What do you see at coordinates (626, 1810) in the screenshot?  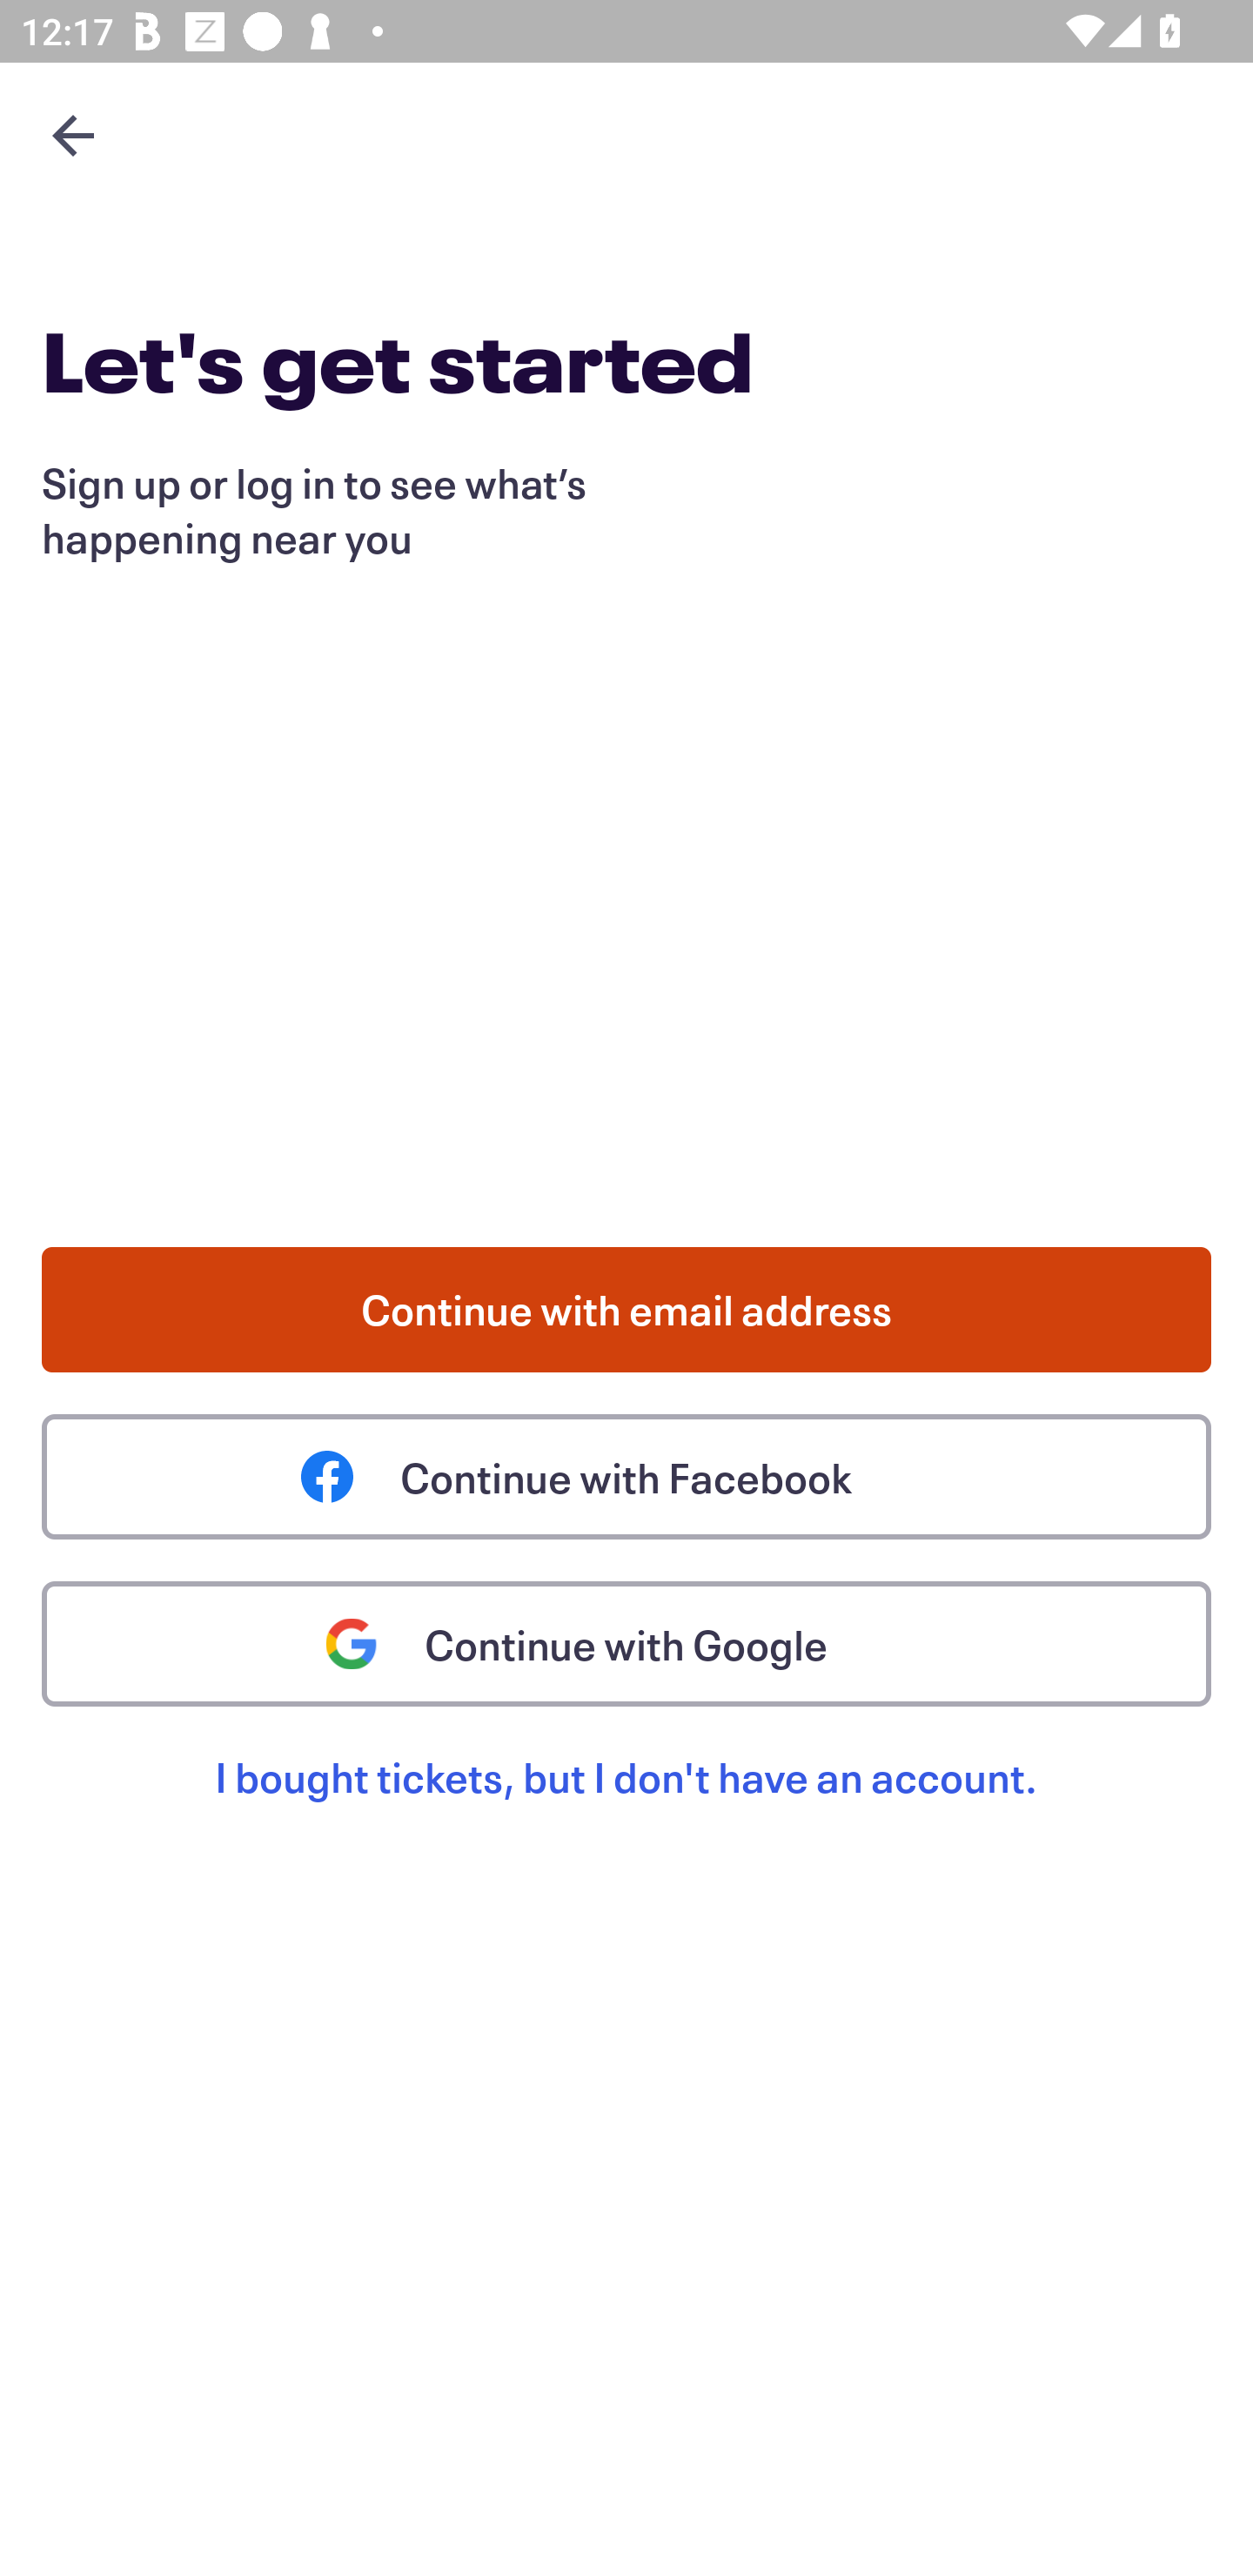 I see `I bought tickets, but I don't have an account.` at bounding box center [626, 1810].